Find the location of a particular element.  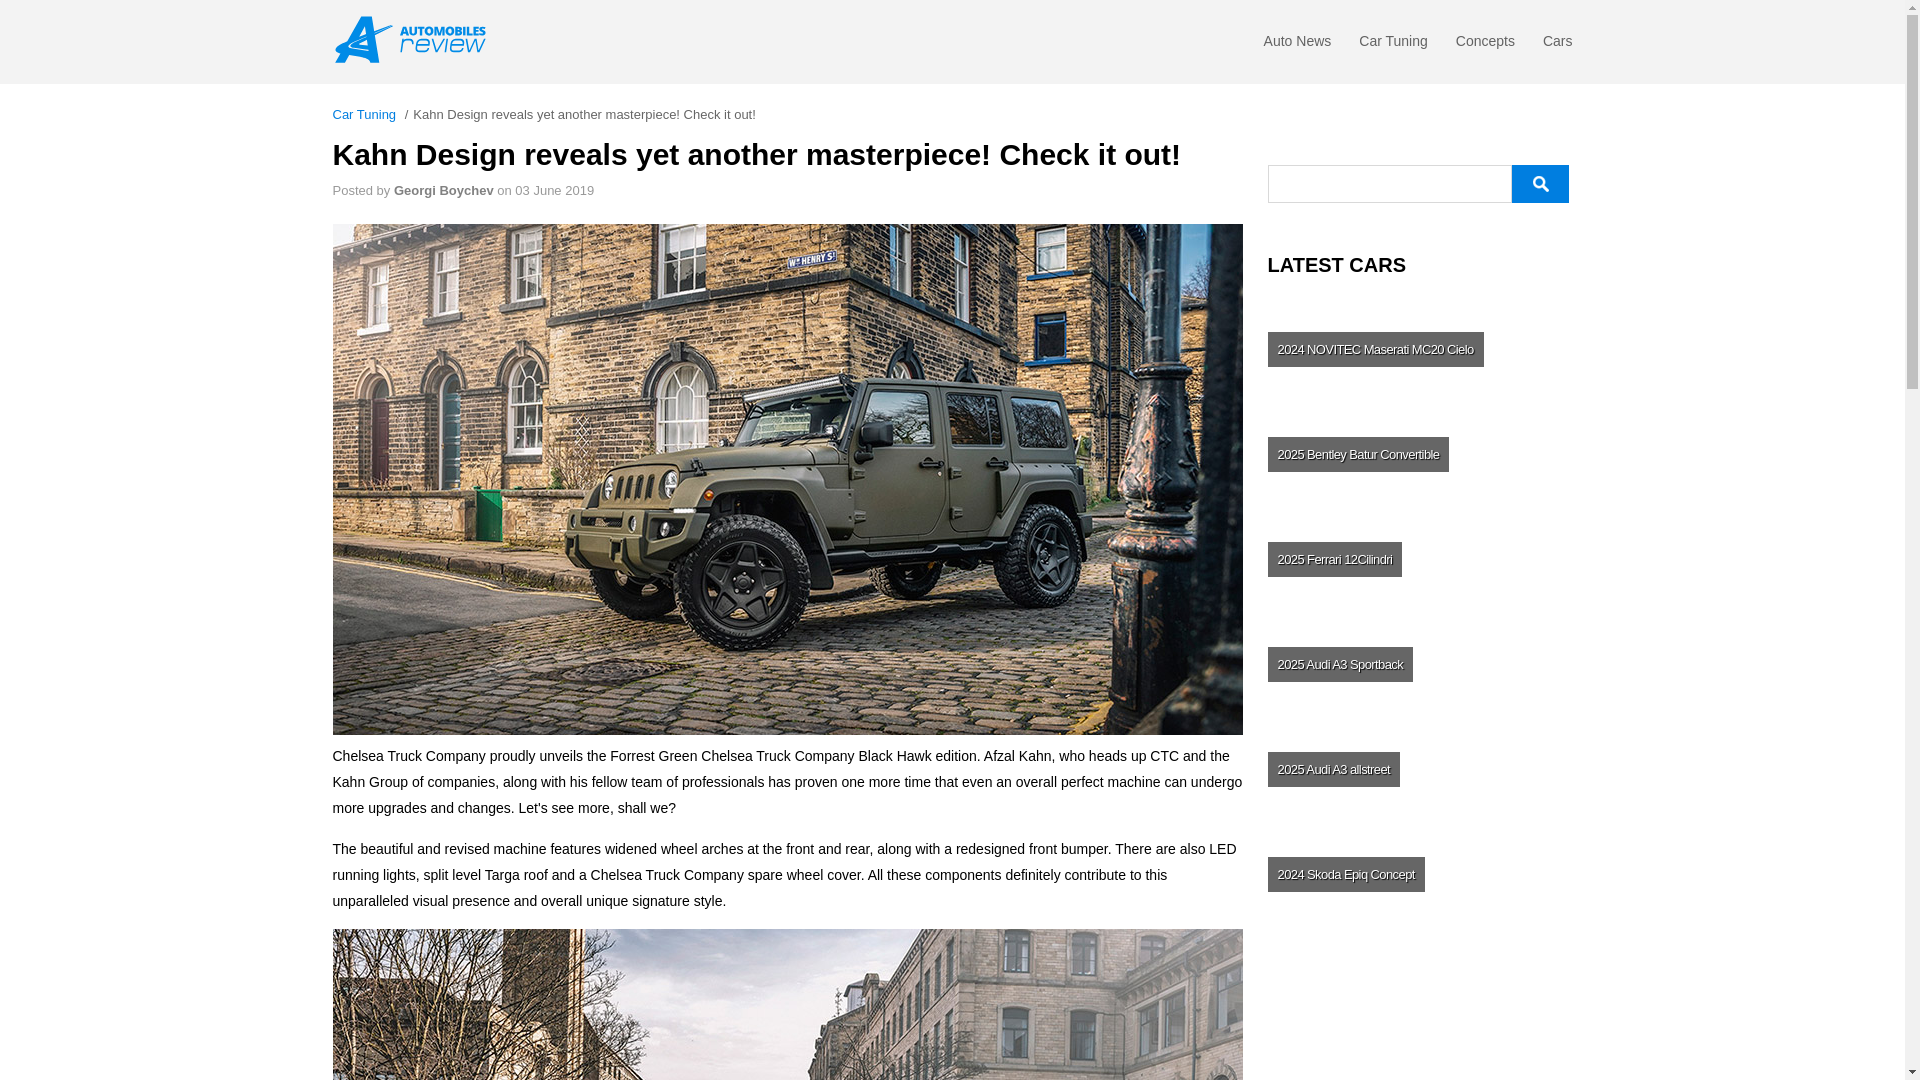

Audi A3 allstreet is located at coordinates (1418, 768).